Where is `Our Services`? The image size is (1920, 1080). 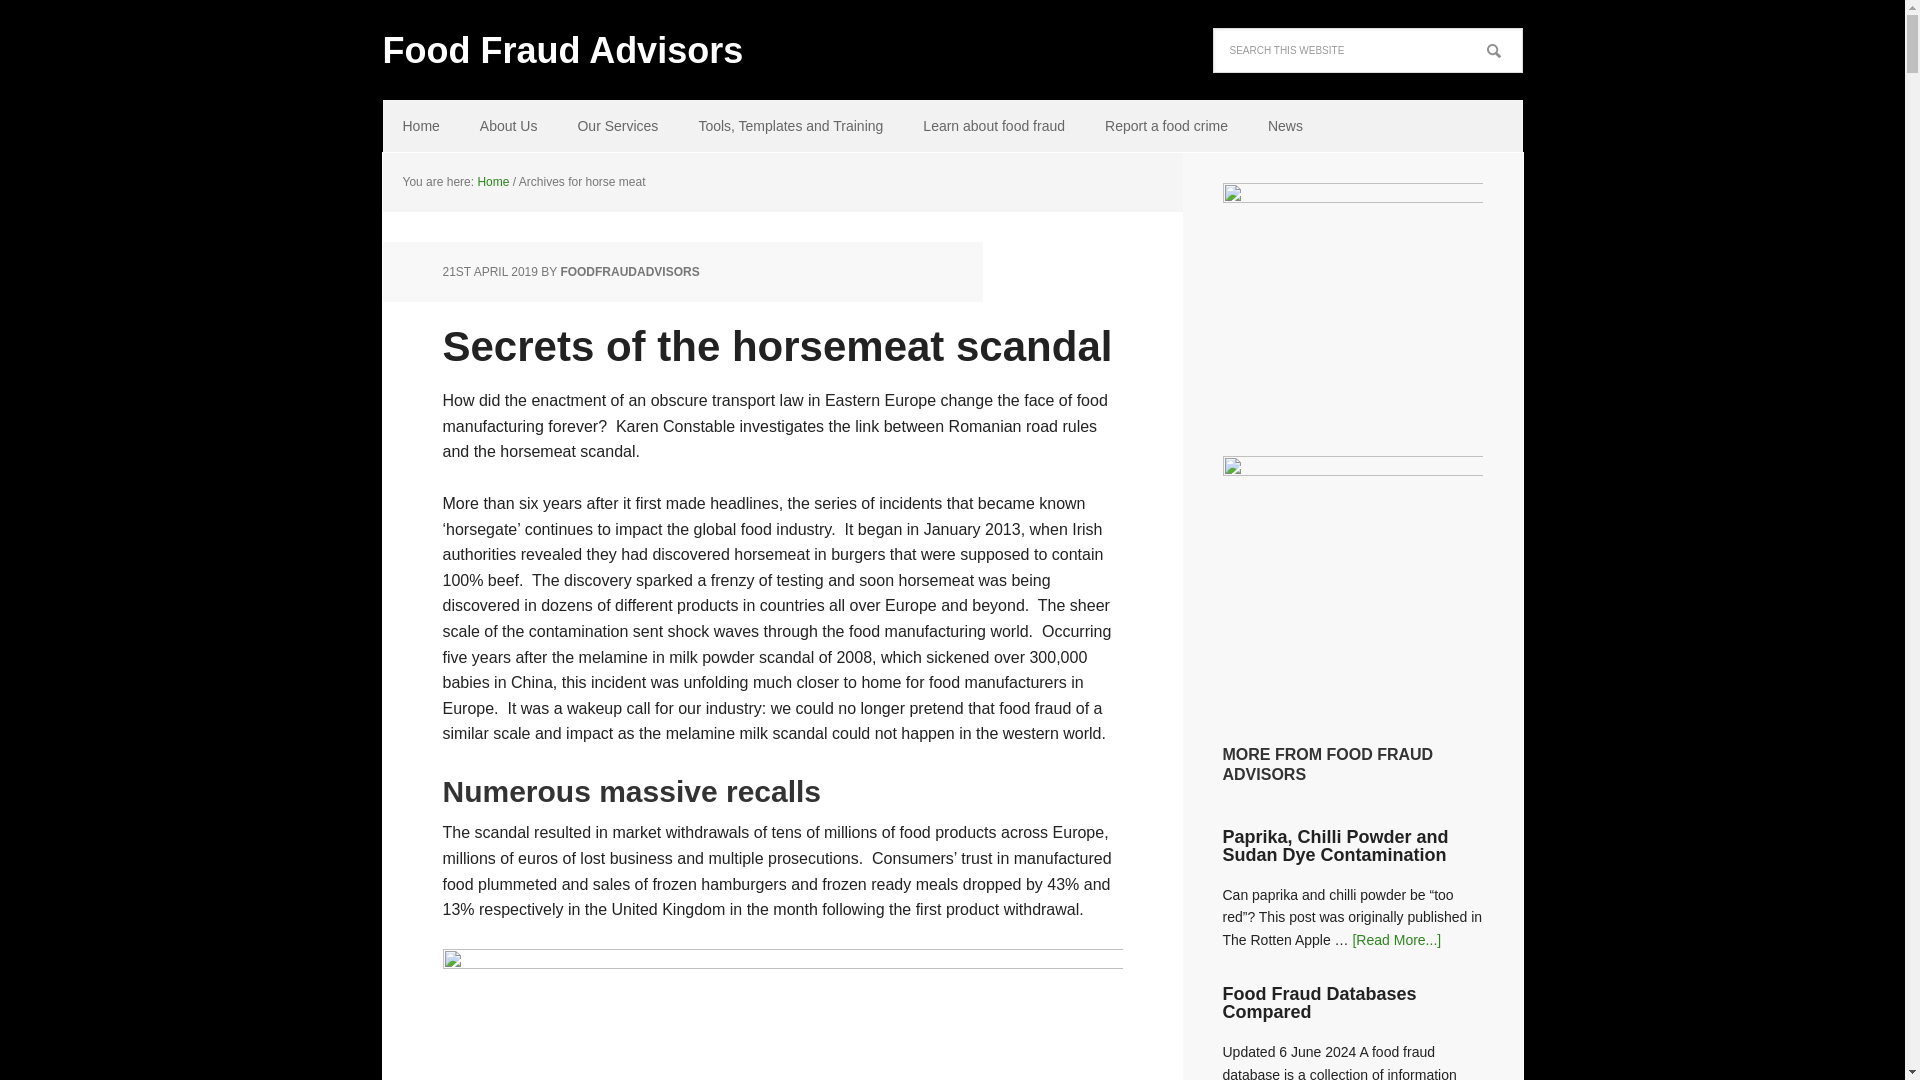 Our Services is located at coordinates (616, 126).